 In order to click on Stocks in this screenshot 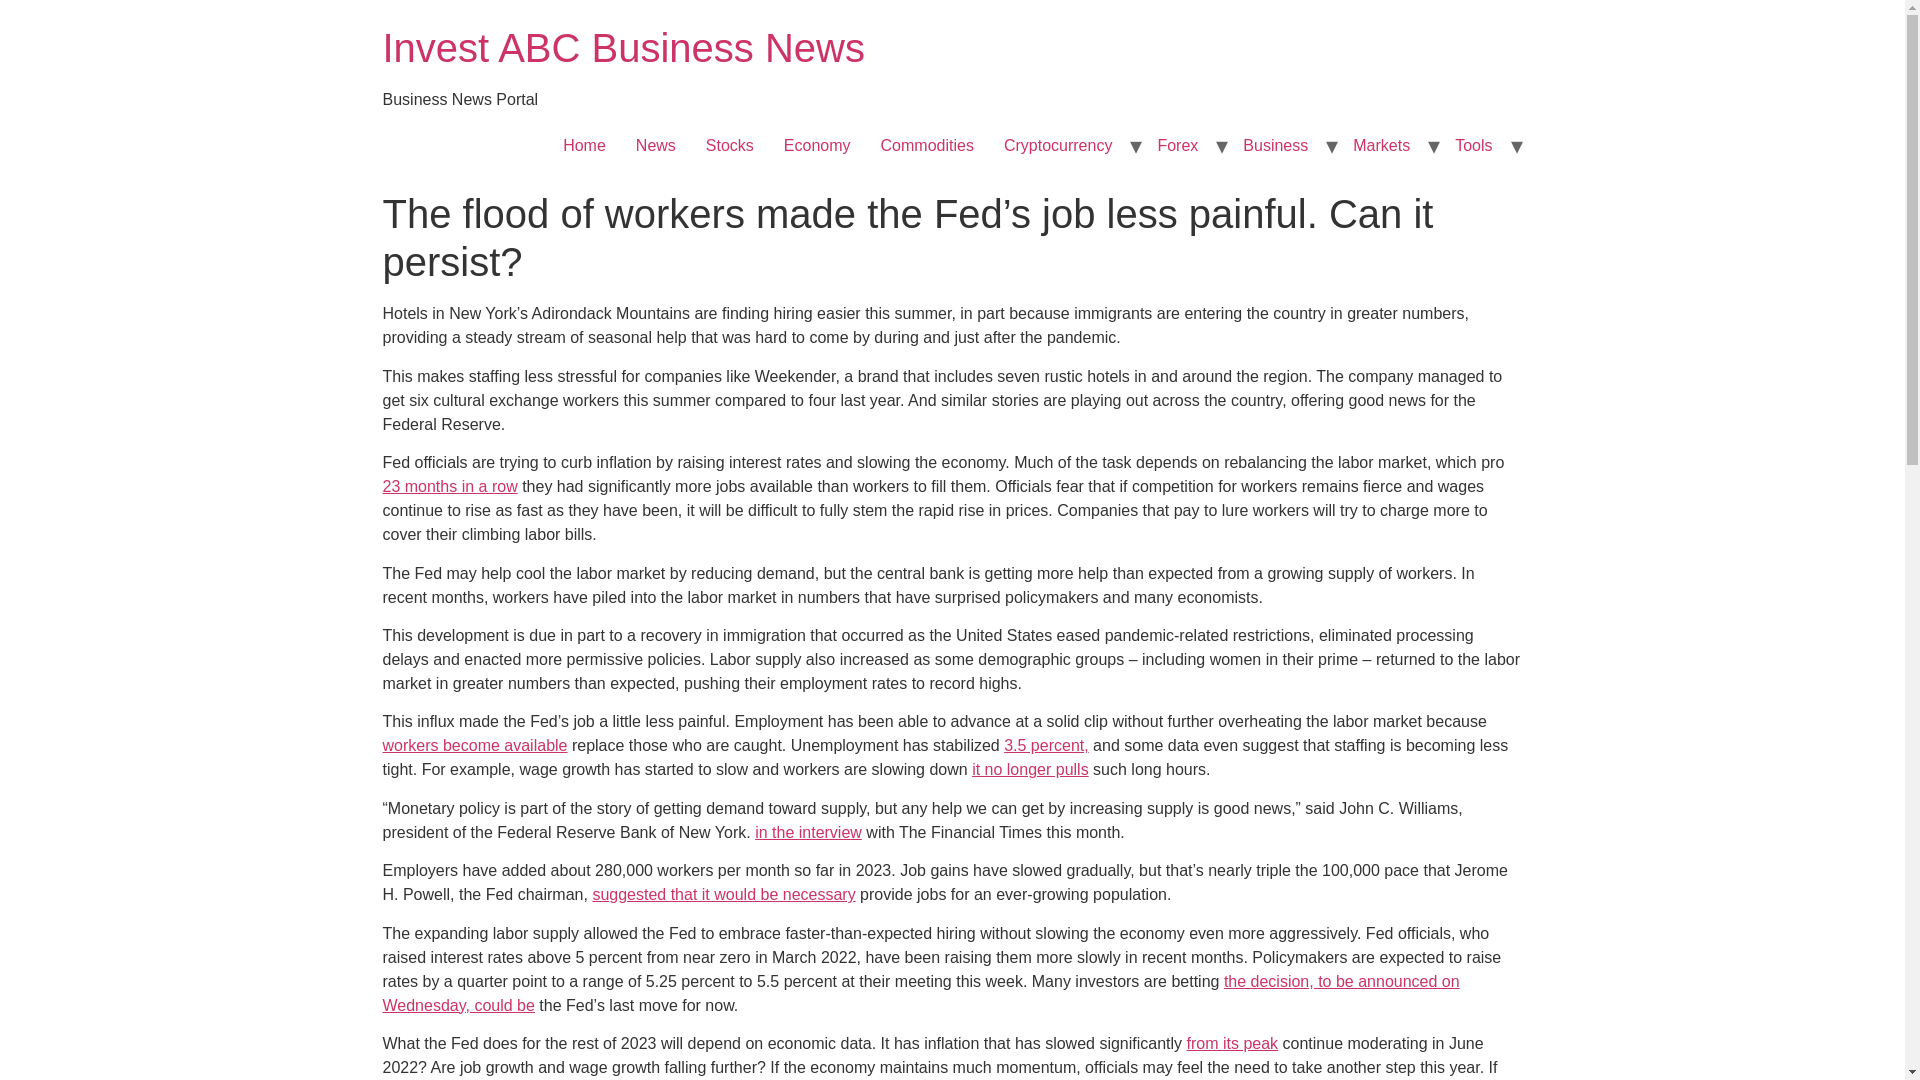, I will do `click(730, 146)`.